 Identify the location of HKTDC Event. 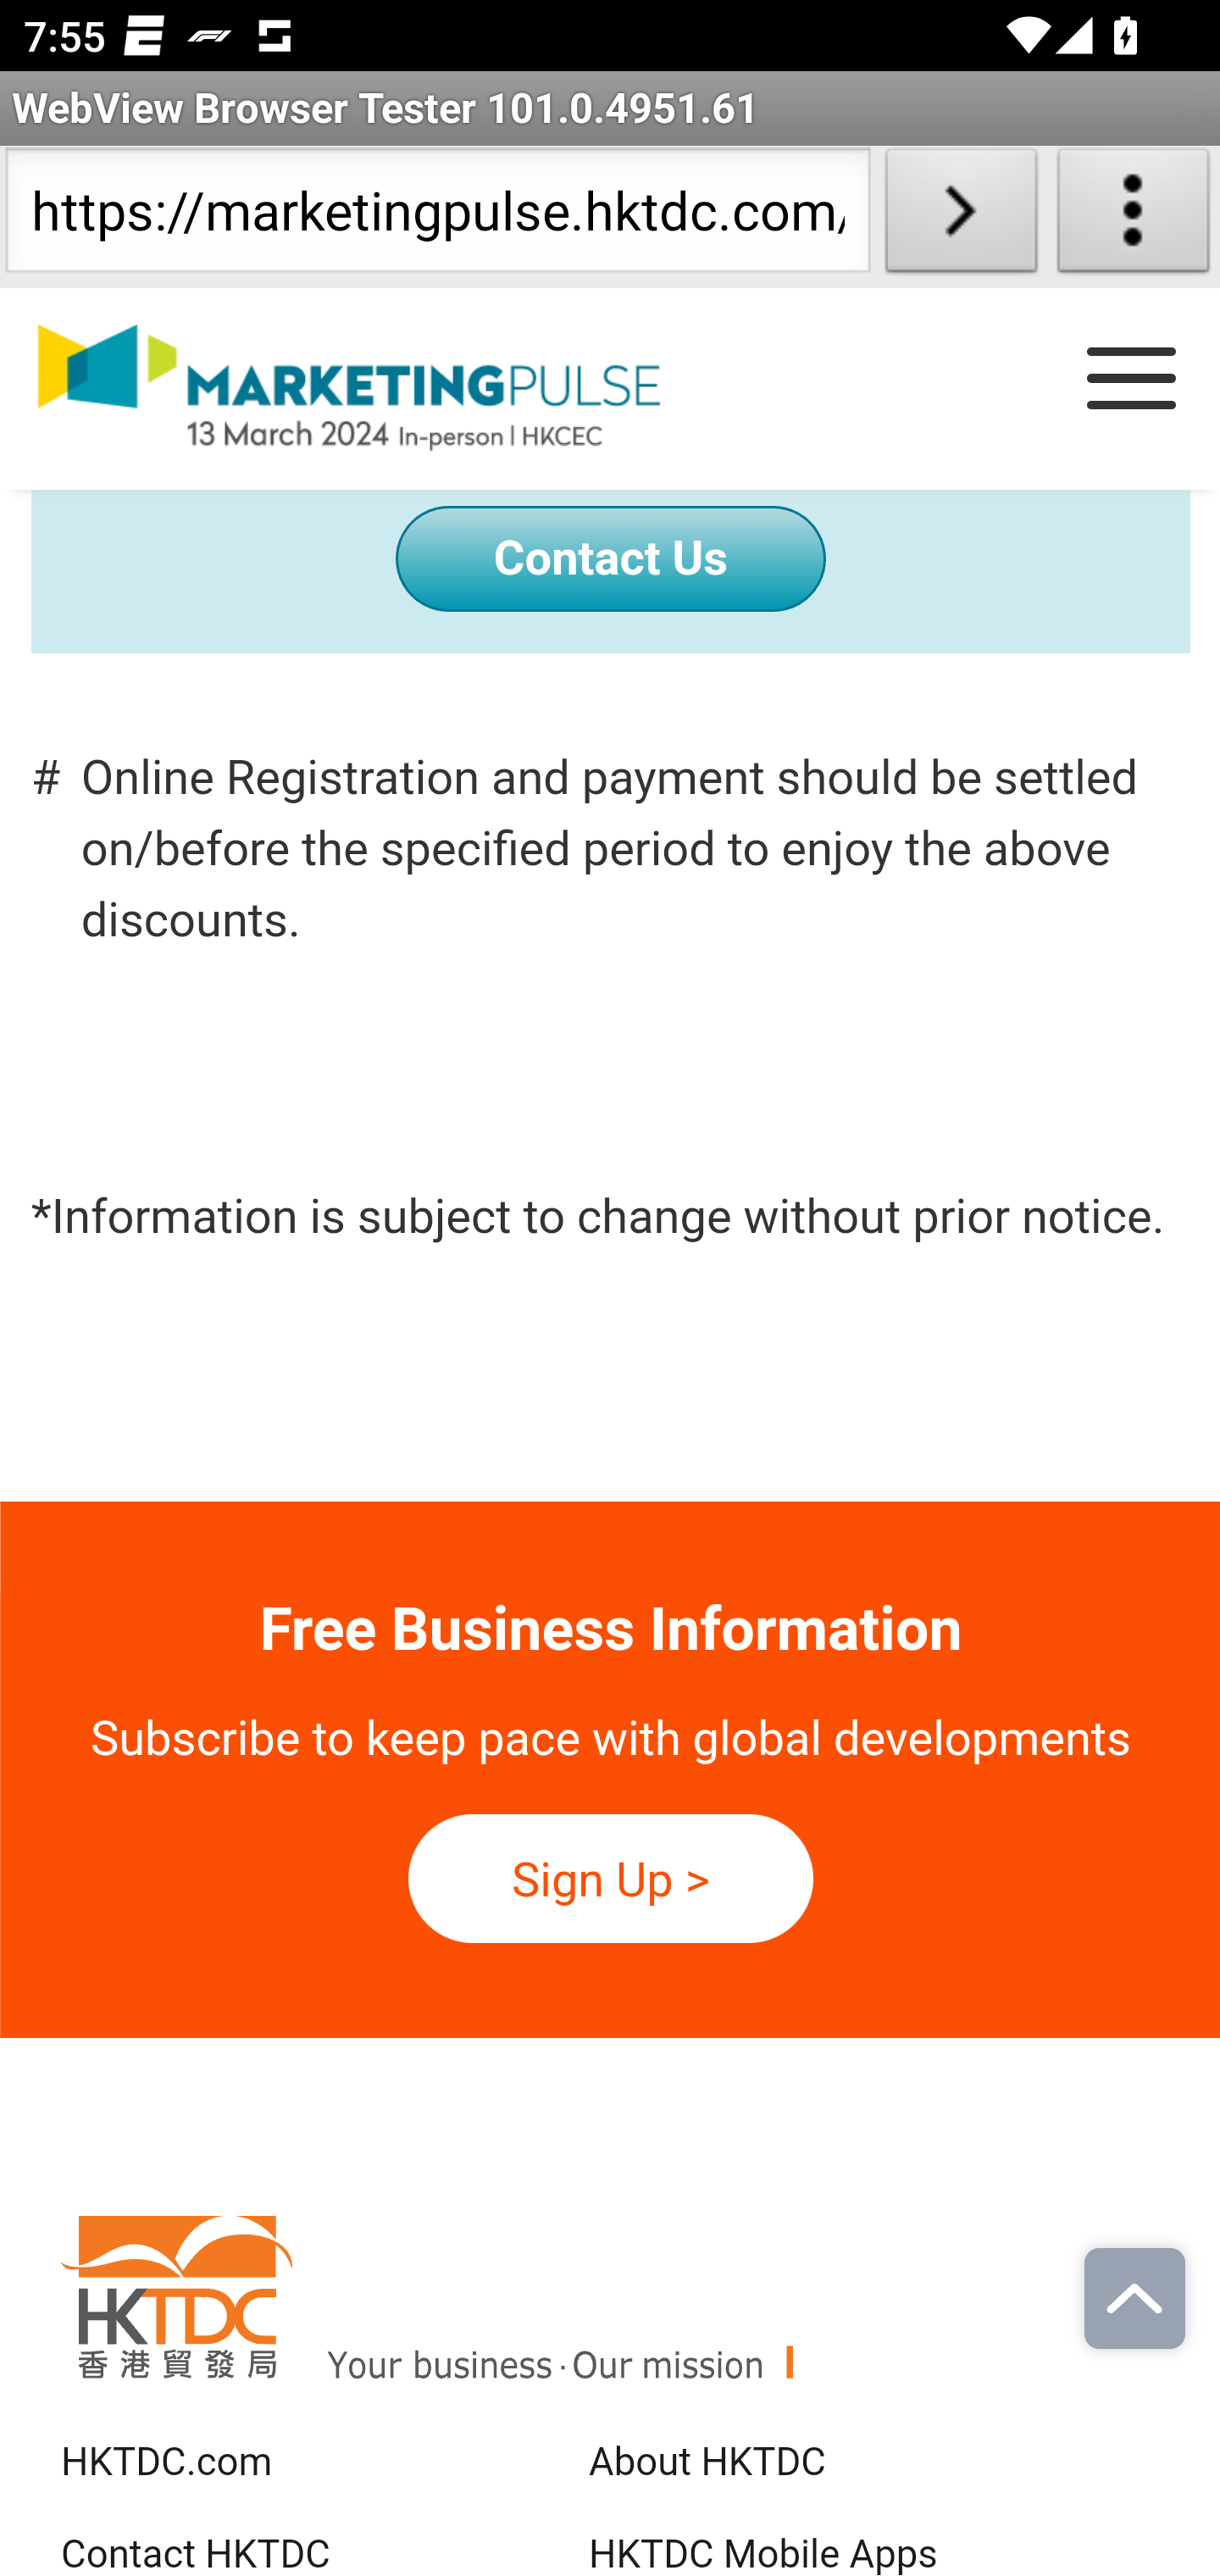
(380, 390).